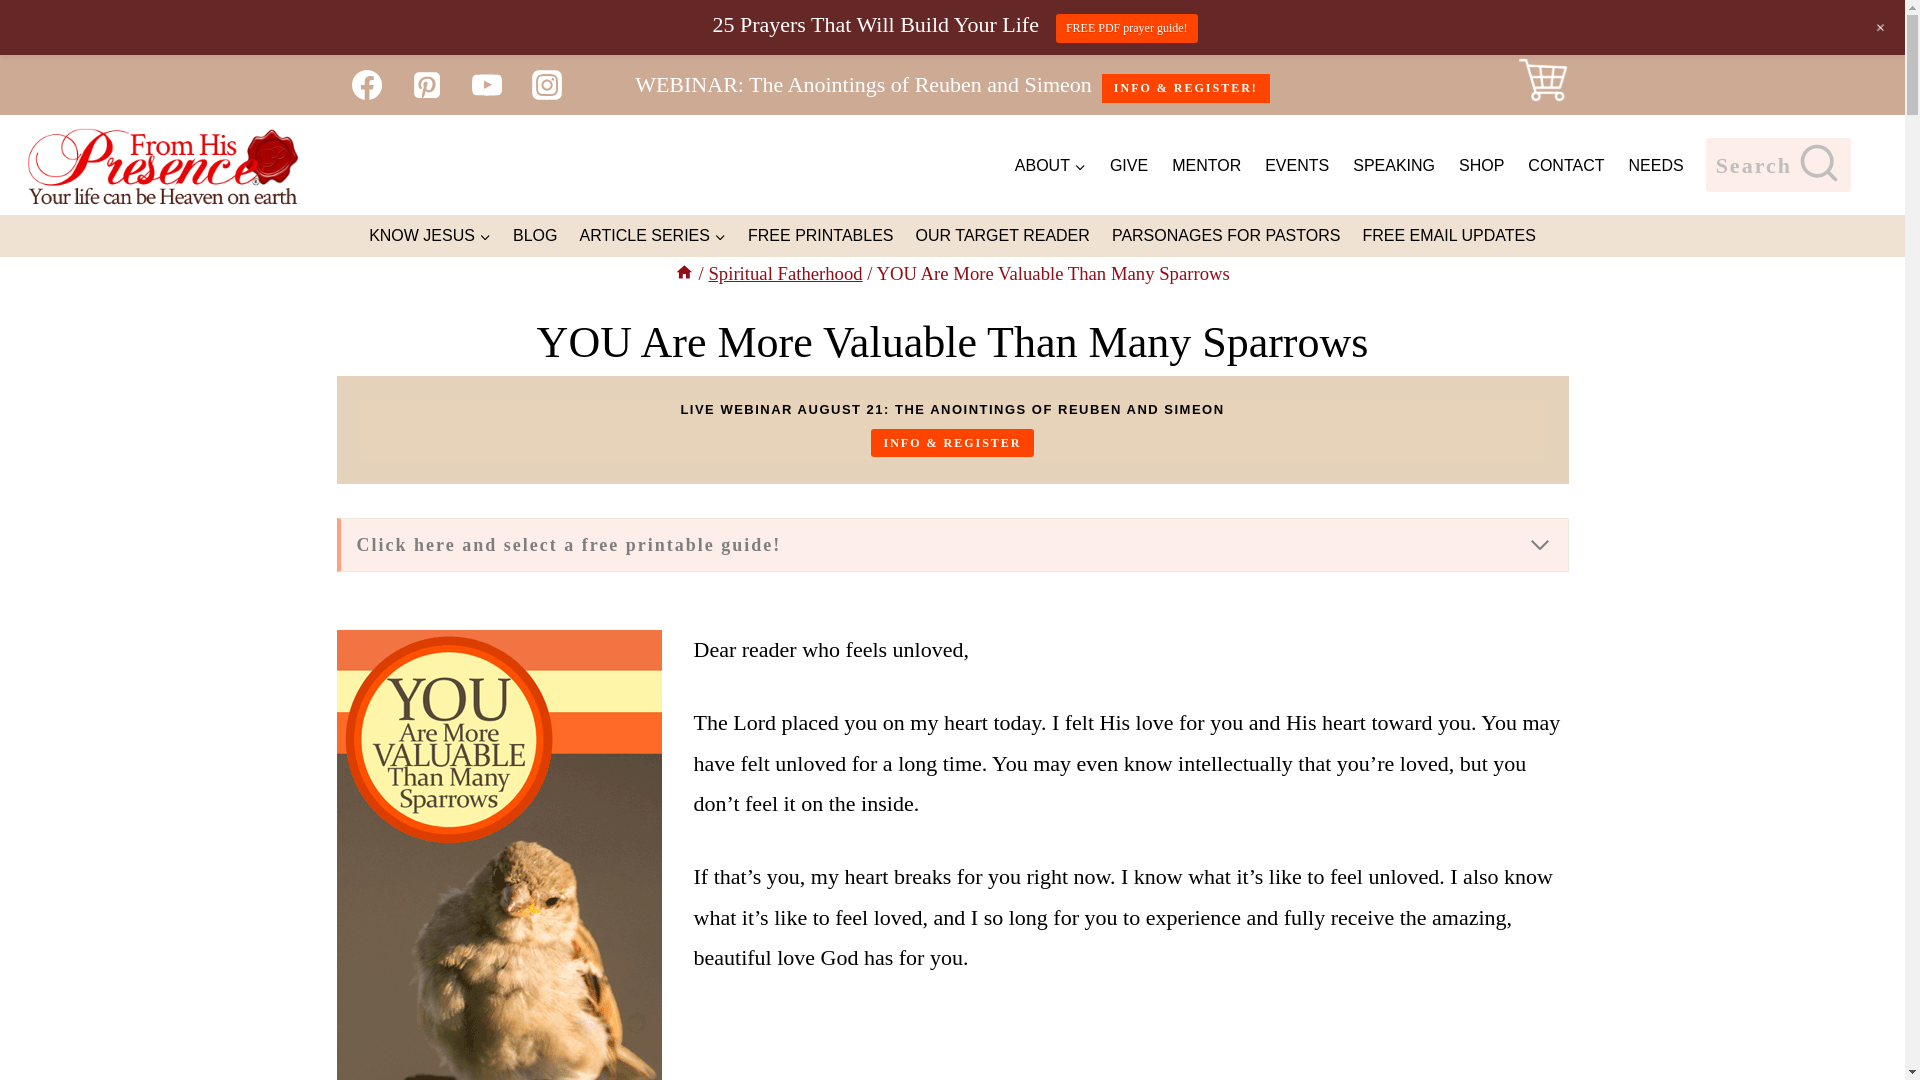 Image resolution: width=1920 pixels, height=1080 pixels. What do you see at coordinates (652, 234) in the screenshot?
I see `ARTICLE SERIES` at bounding box center [652, 234].